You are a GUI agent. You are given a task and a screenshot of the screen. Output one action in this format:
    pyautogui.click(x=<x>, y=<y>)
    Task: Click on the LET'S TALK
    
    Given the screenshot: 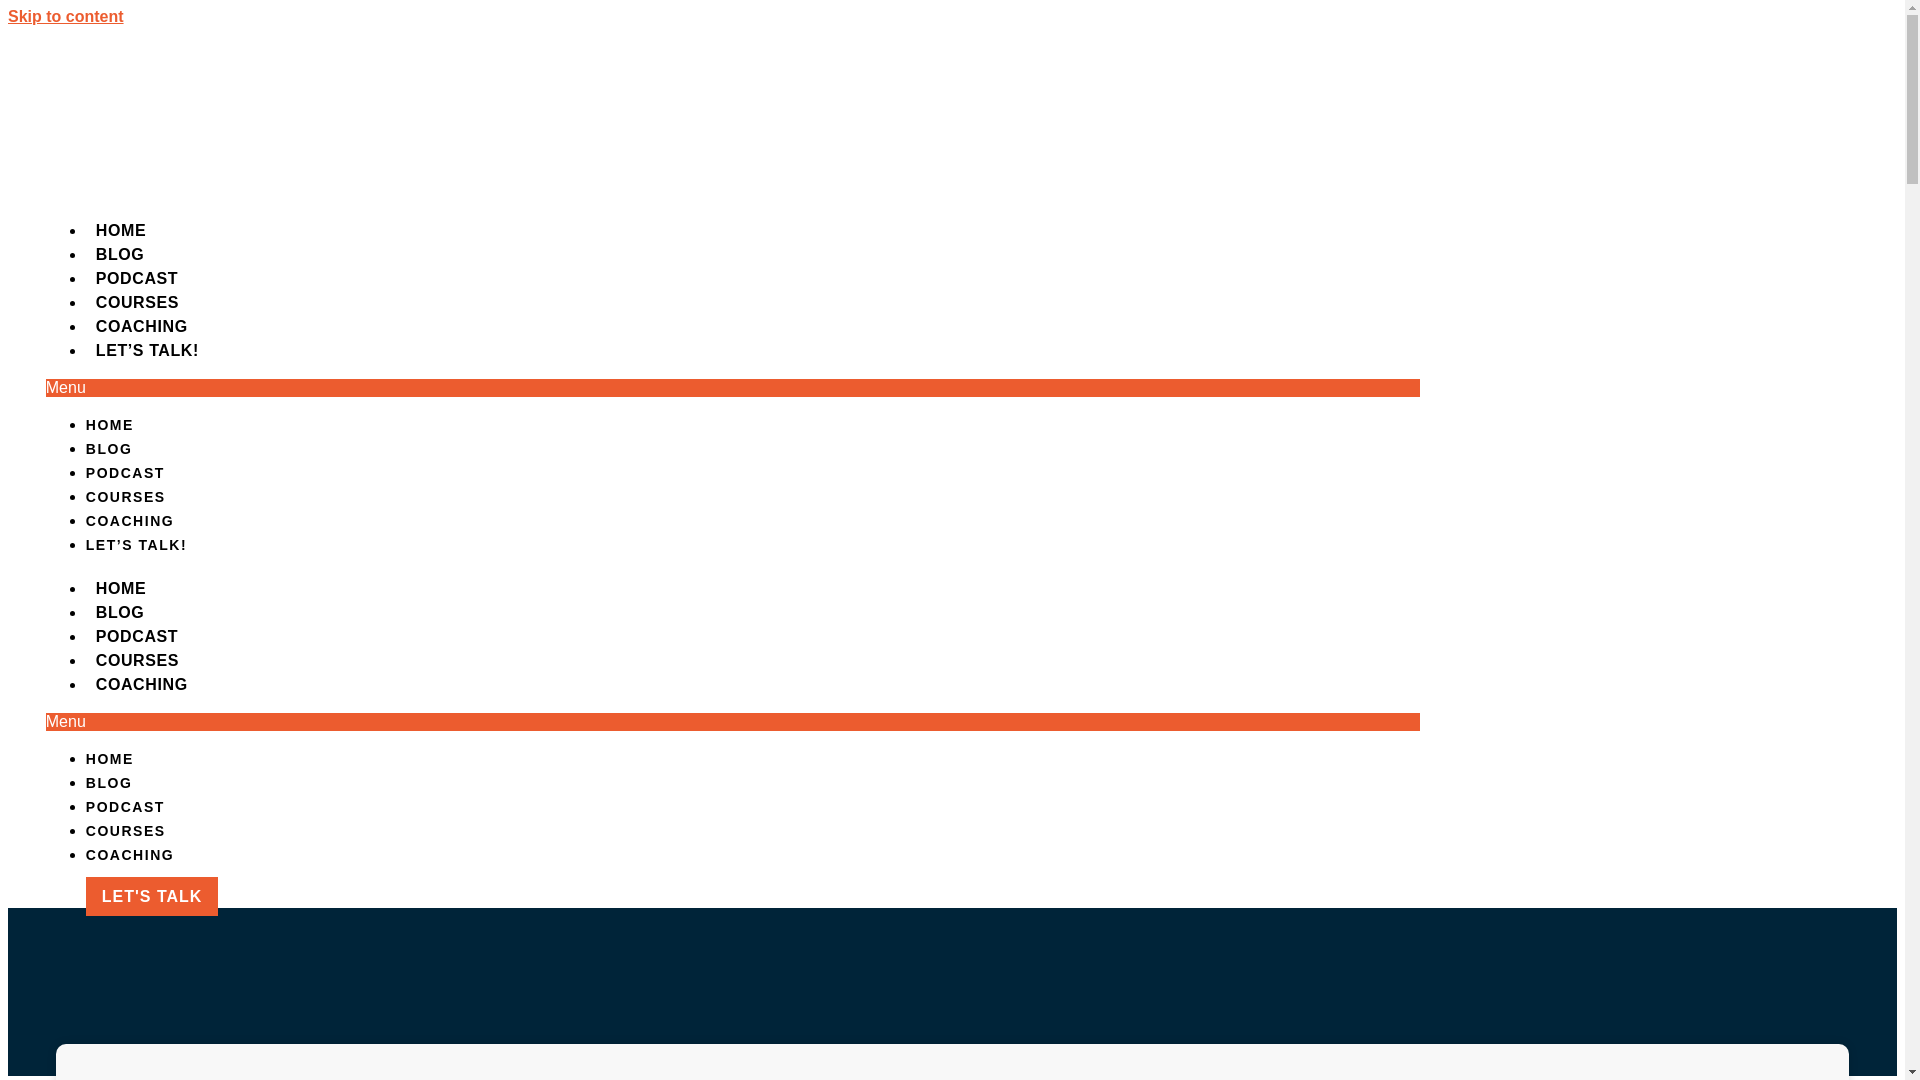 What is the action you would take?
    pyautogui.click(x=152, y=896)
    